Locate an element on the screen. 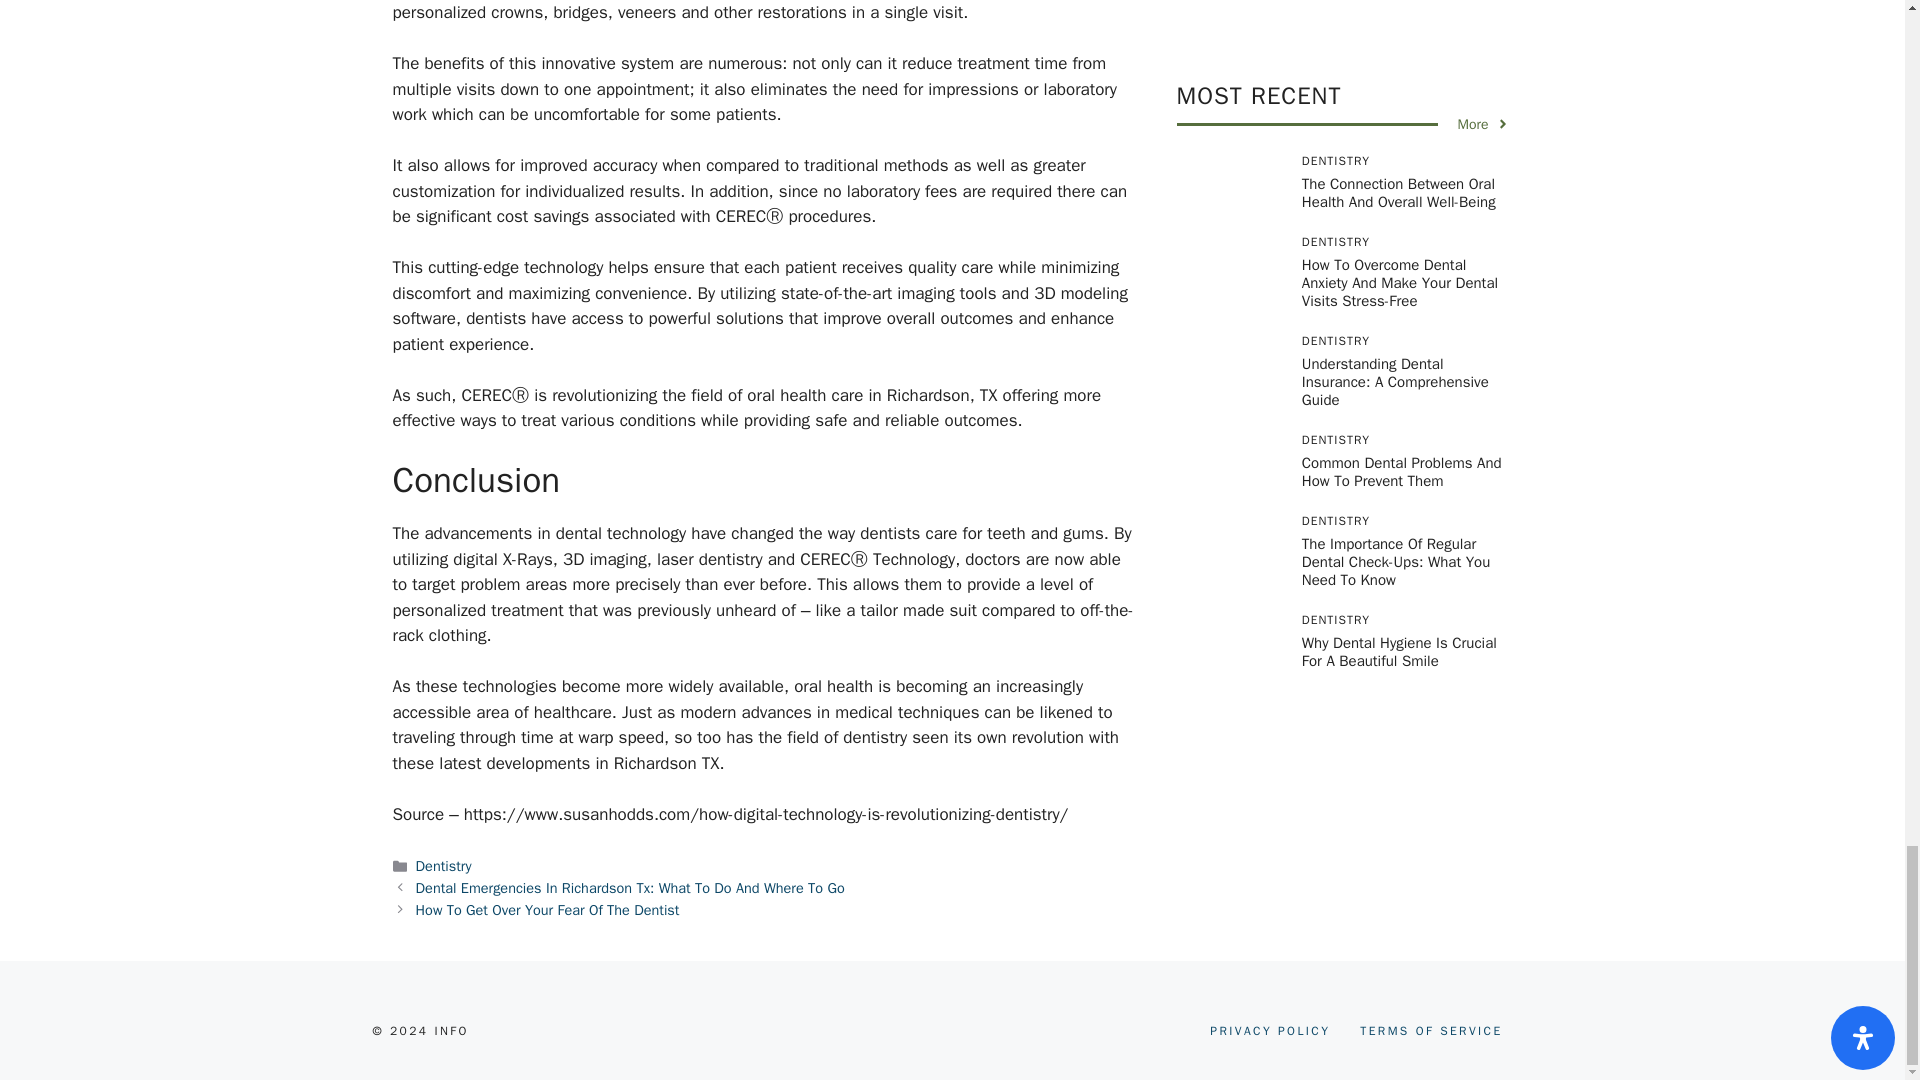 The image size is (1920, 1080). PRIVACY POLICY is located at coordinates (1270, 1030).